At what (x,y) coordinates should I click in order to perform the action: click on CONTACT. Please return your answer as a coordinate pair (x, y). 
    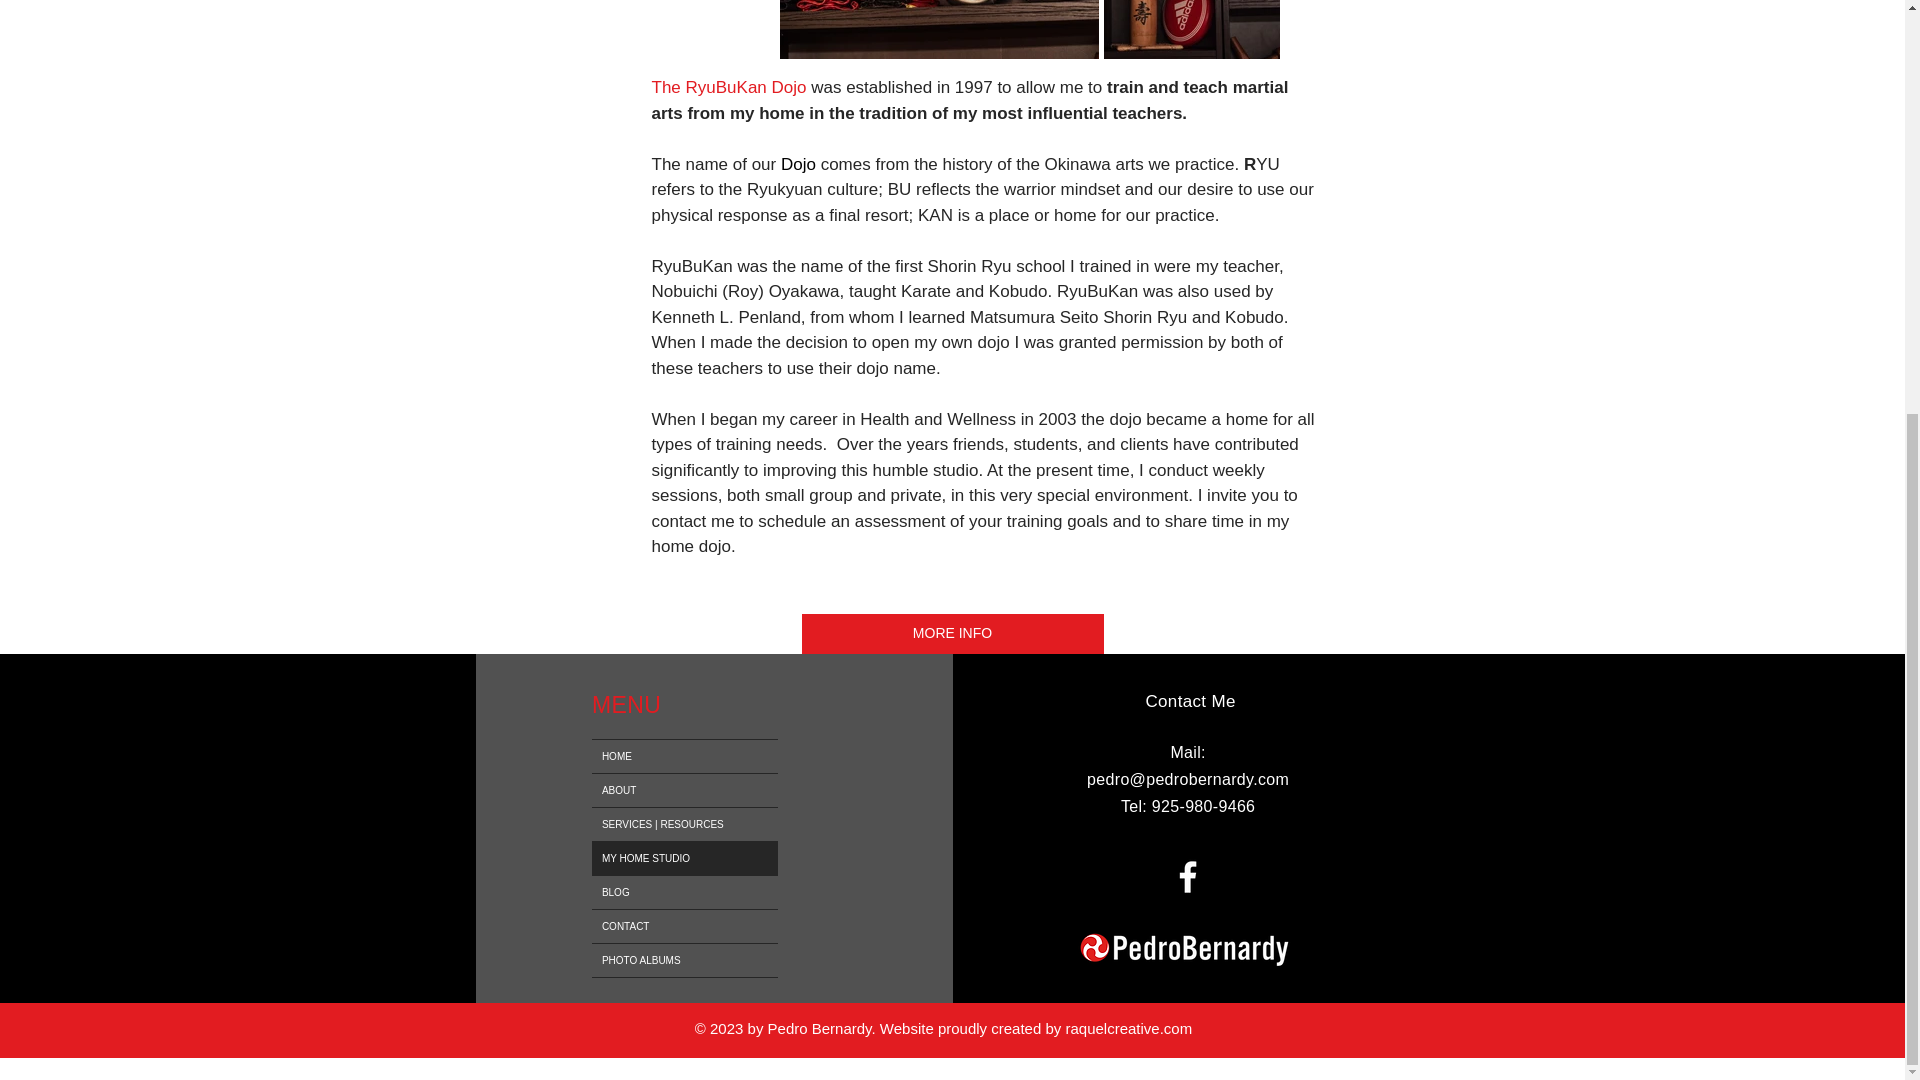
    Looking at the image, I should click on (684, 926).